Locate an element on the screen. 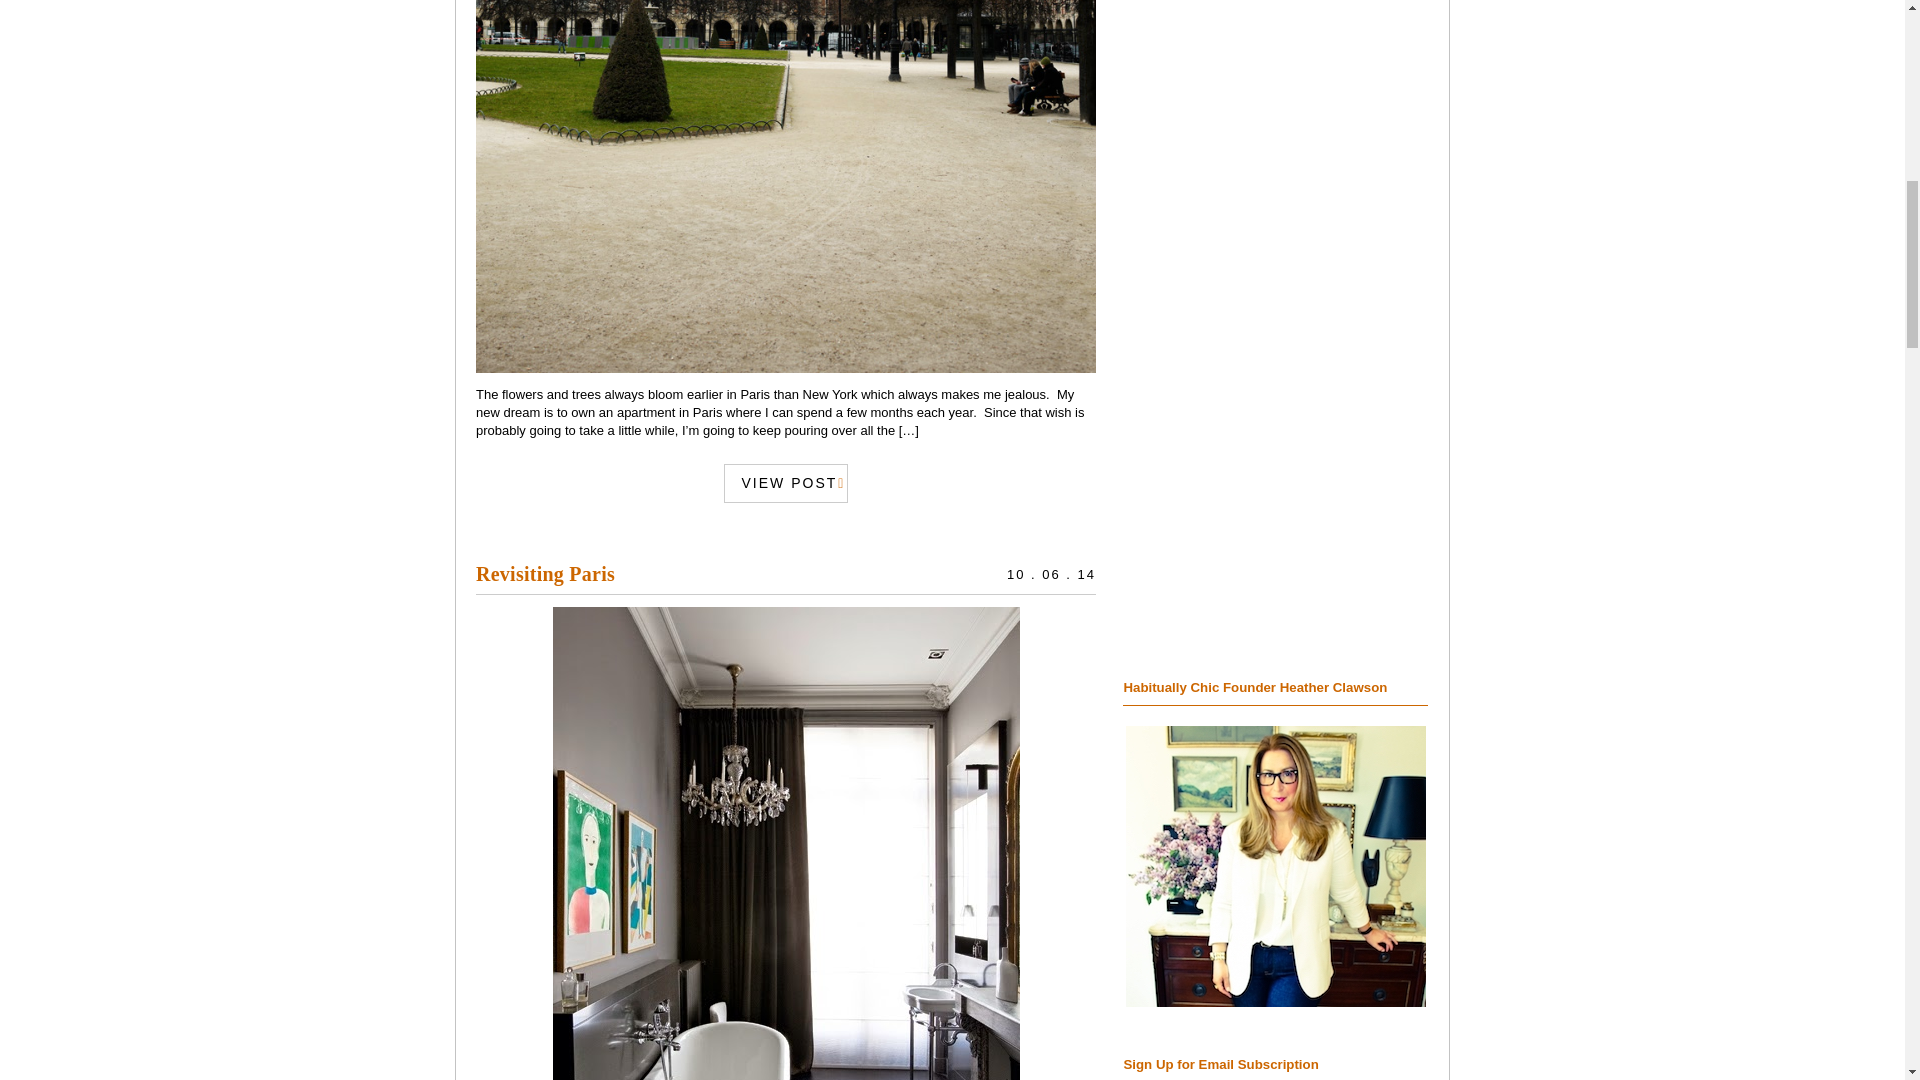  View This Post is located at coordinates (786, 484).